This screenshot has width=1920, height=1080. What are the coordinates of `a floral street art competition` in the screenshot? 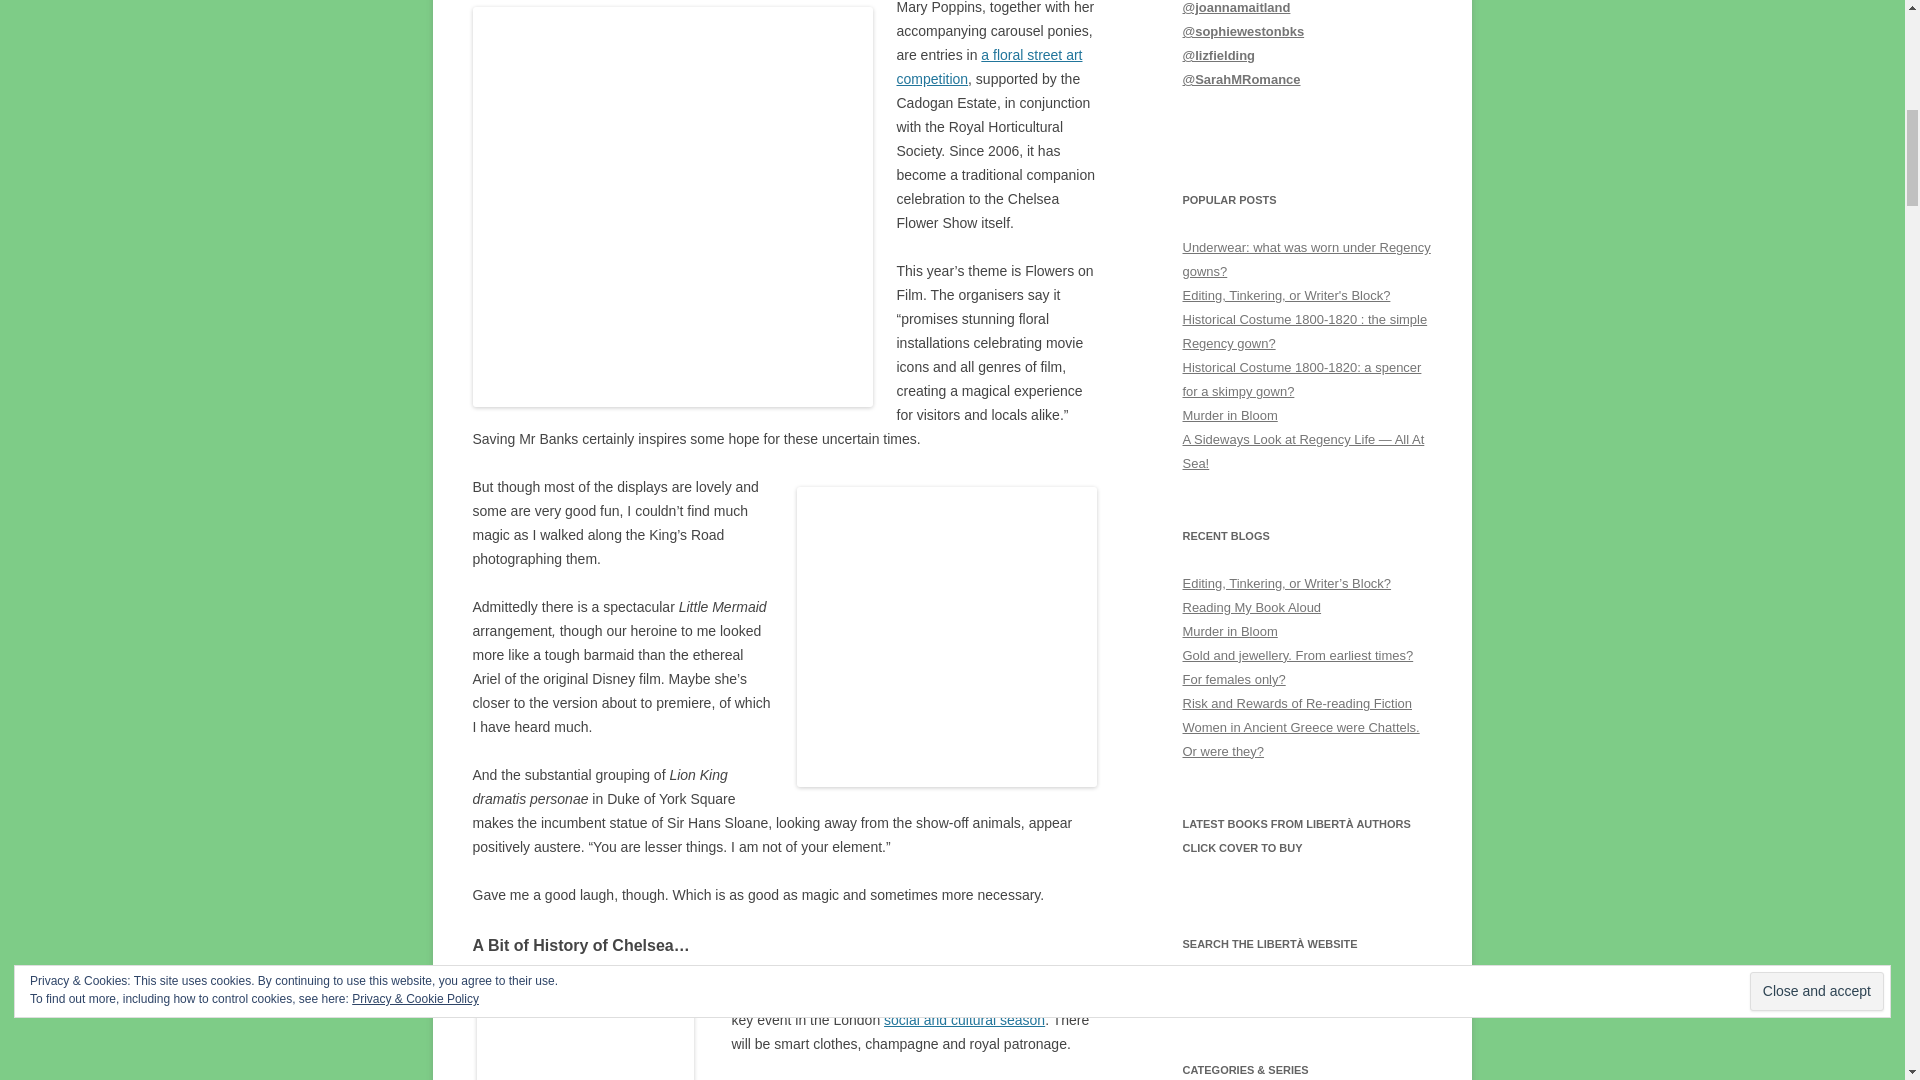 It's located at (989, 66).